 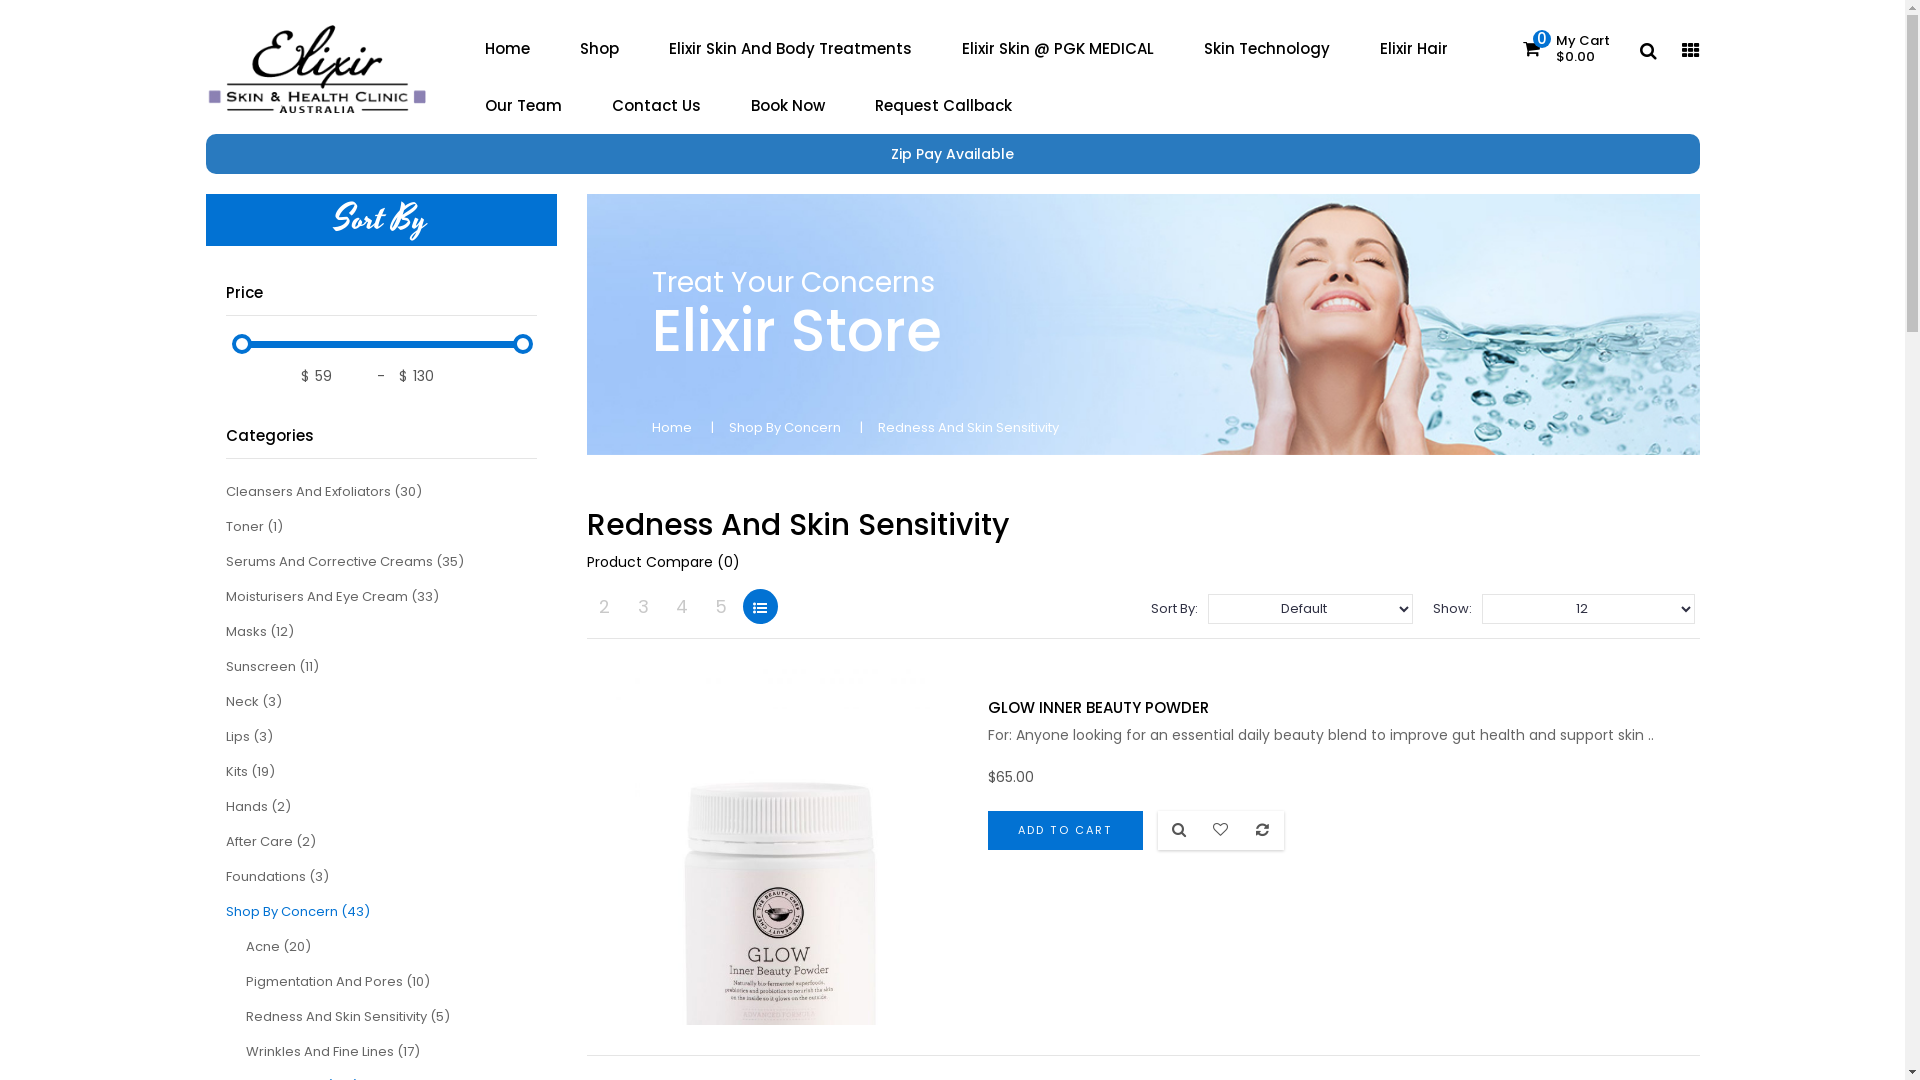 What do you see at coordinates (278, 876) in the screenshot?
I see `Foundations (3)` at bounding box center [278, 876].